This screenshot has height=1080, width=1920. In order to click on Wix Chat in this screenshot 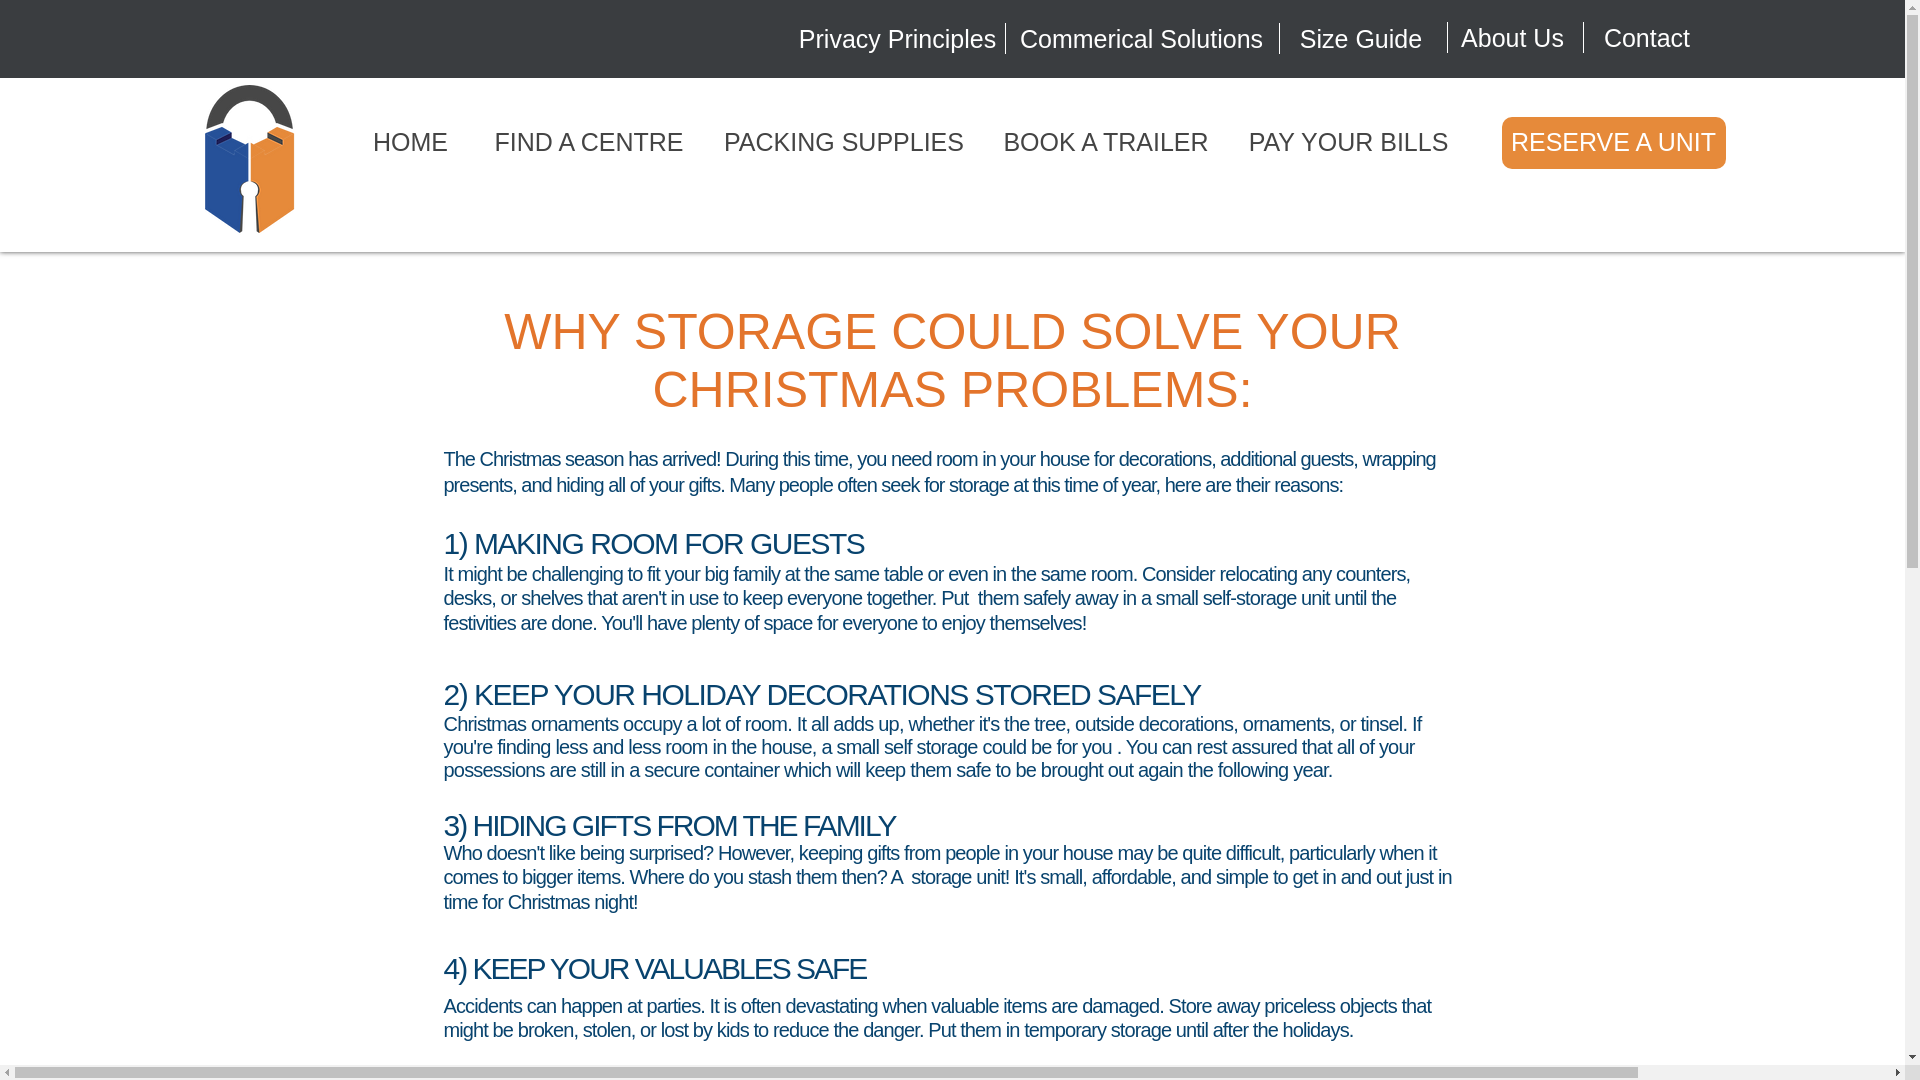, I will do `click(1789, 1021)`.